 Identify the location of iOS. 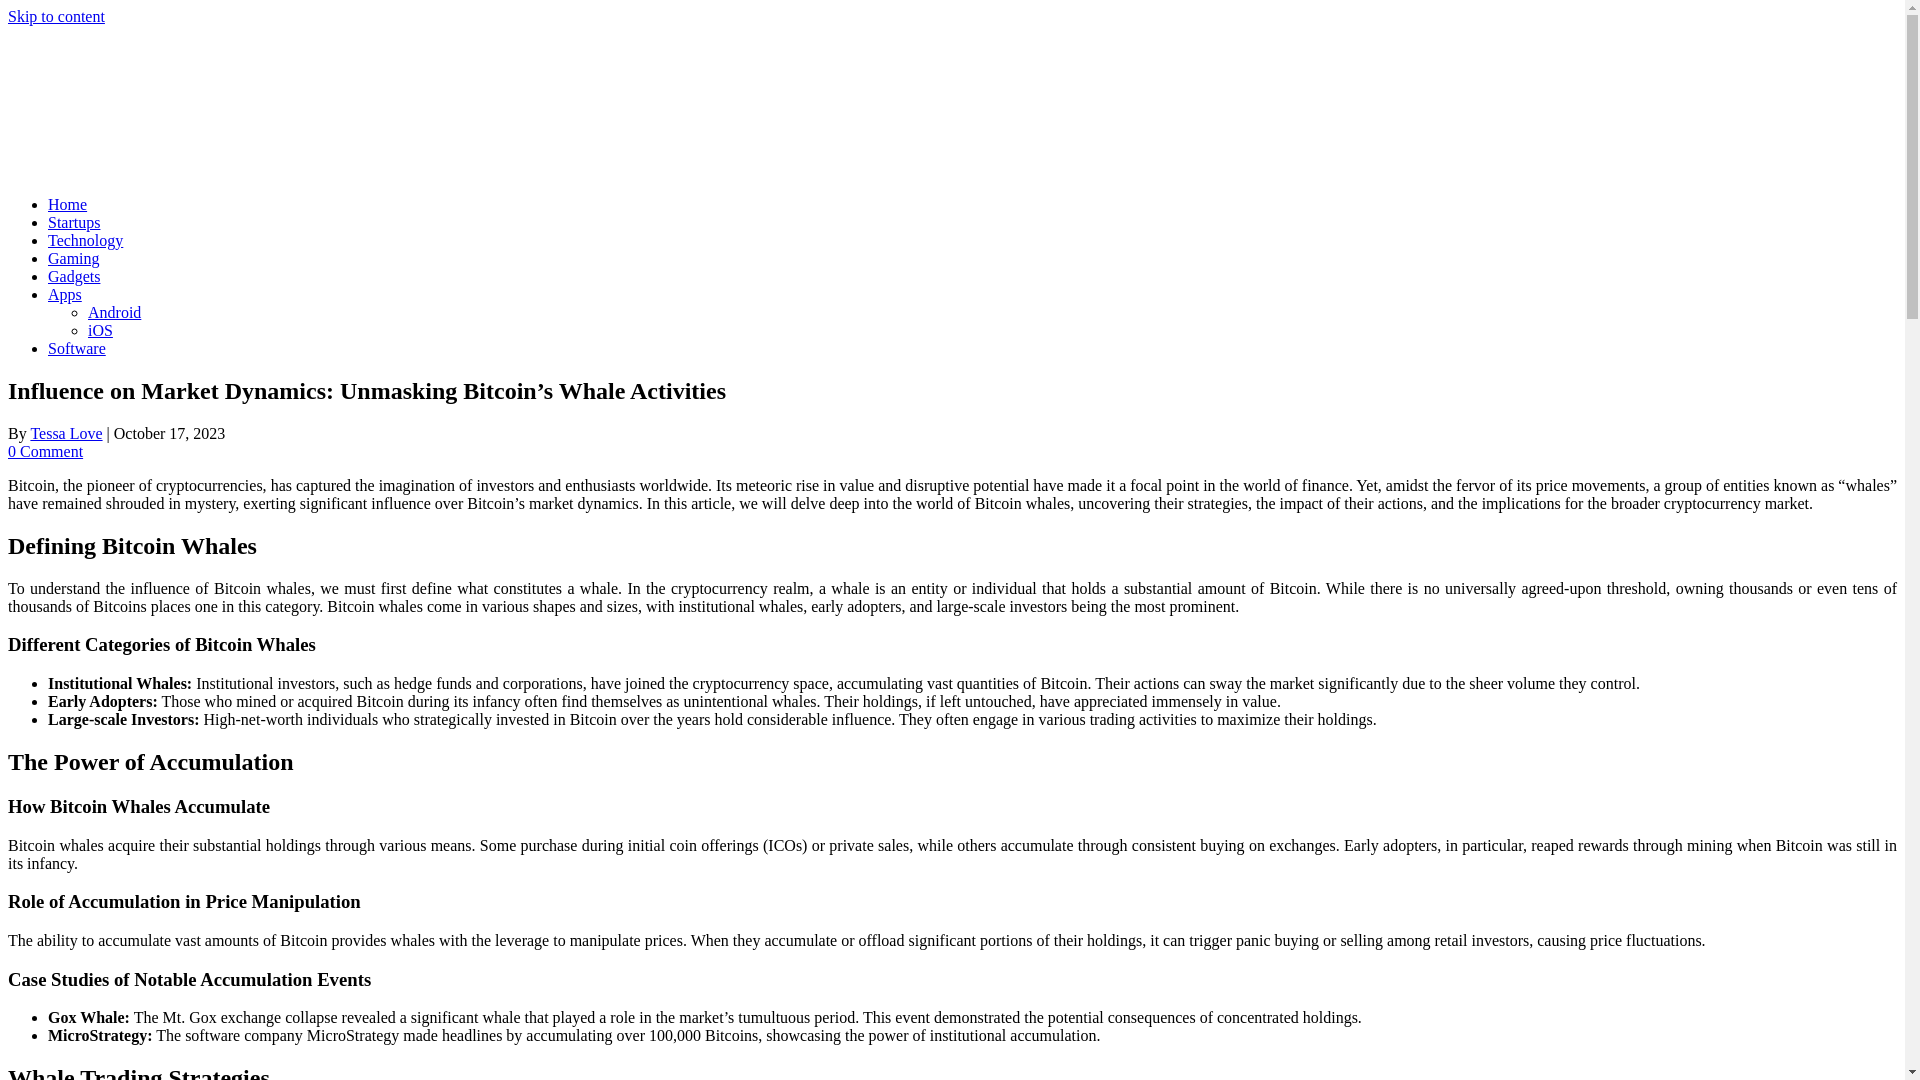
(100, 330).